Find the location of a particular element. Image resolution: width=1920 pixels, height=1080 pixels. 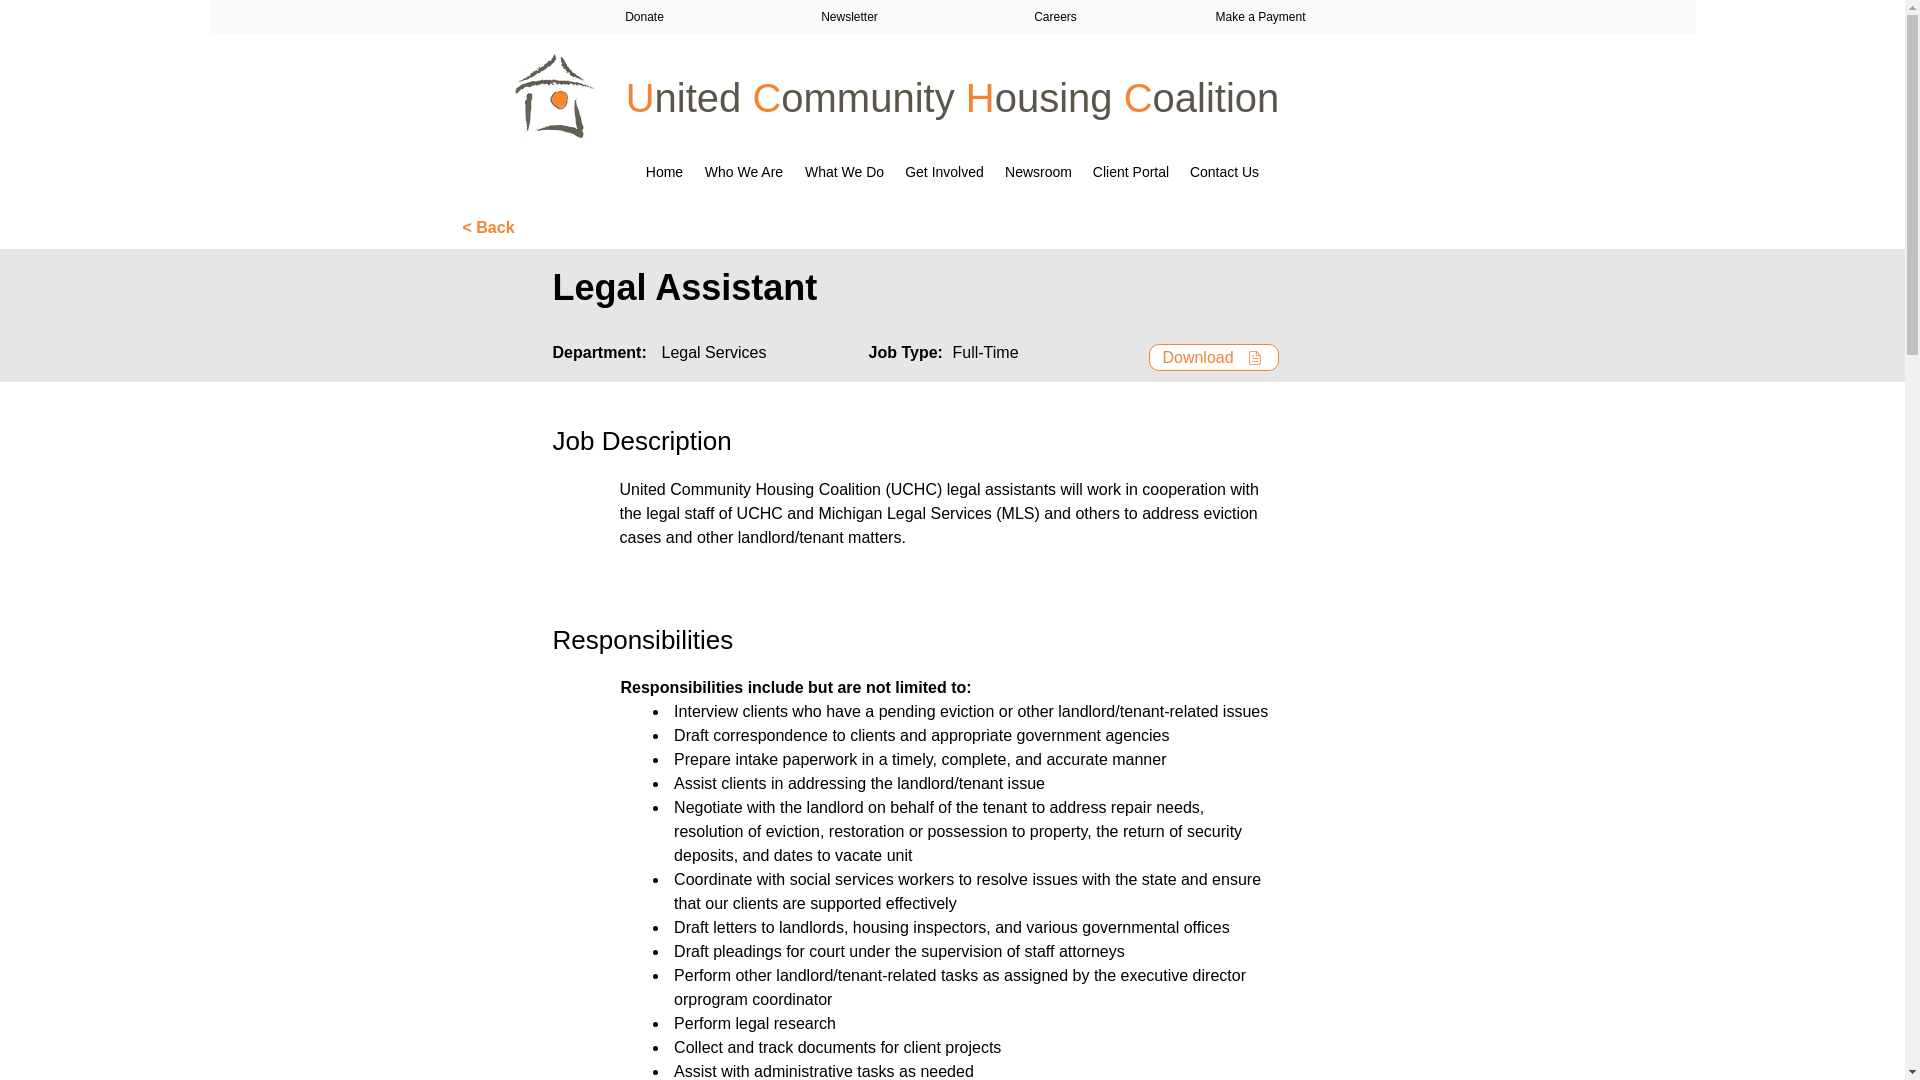

Newsroom is located at coordinates (1038, 172).